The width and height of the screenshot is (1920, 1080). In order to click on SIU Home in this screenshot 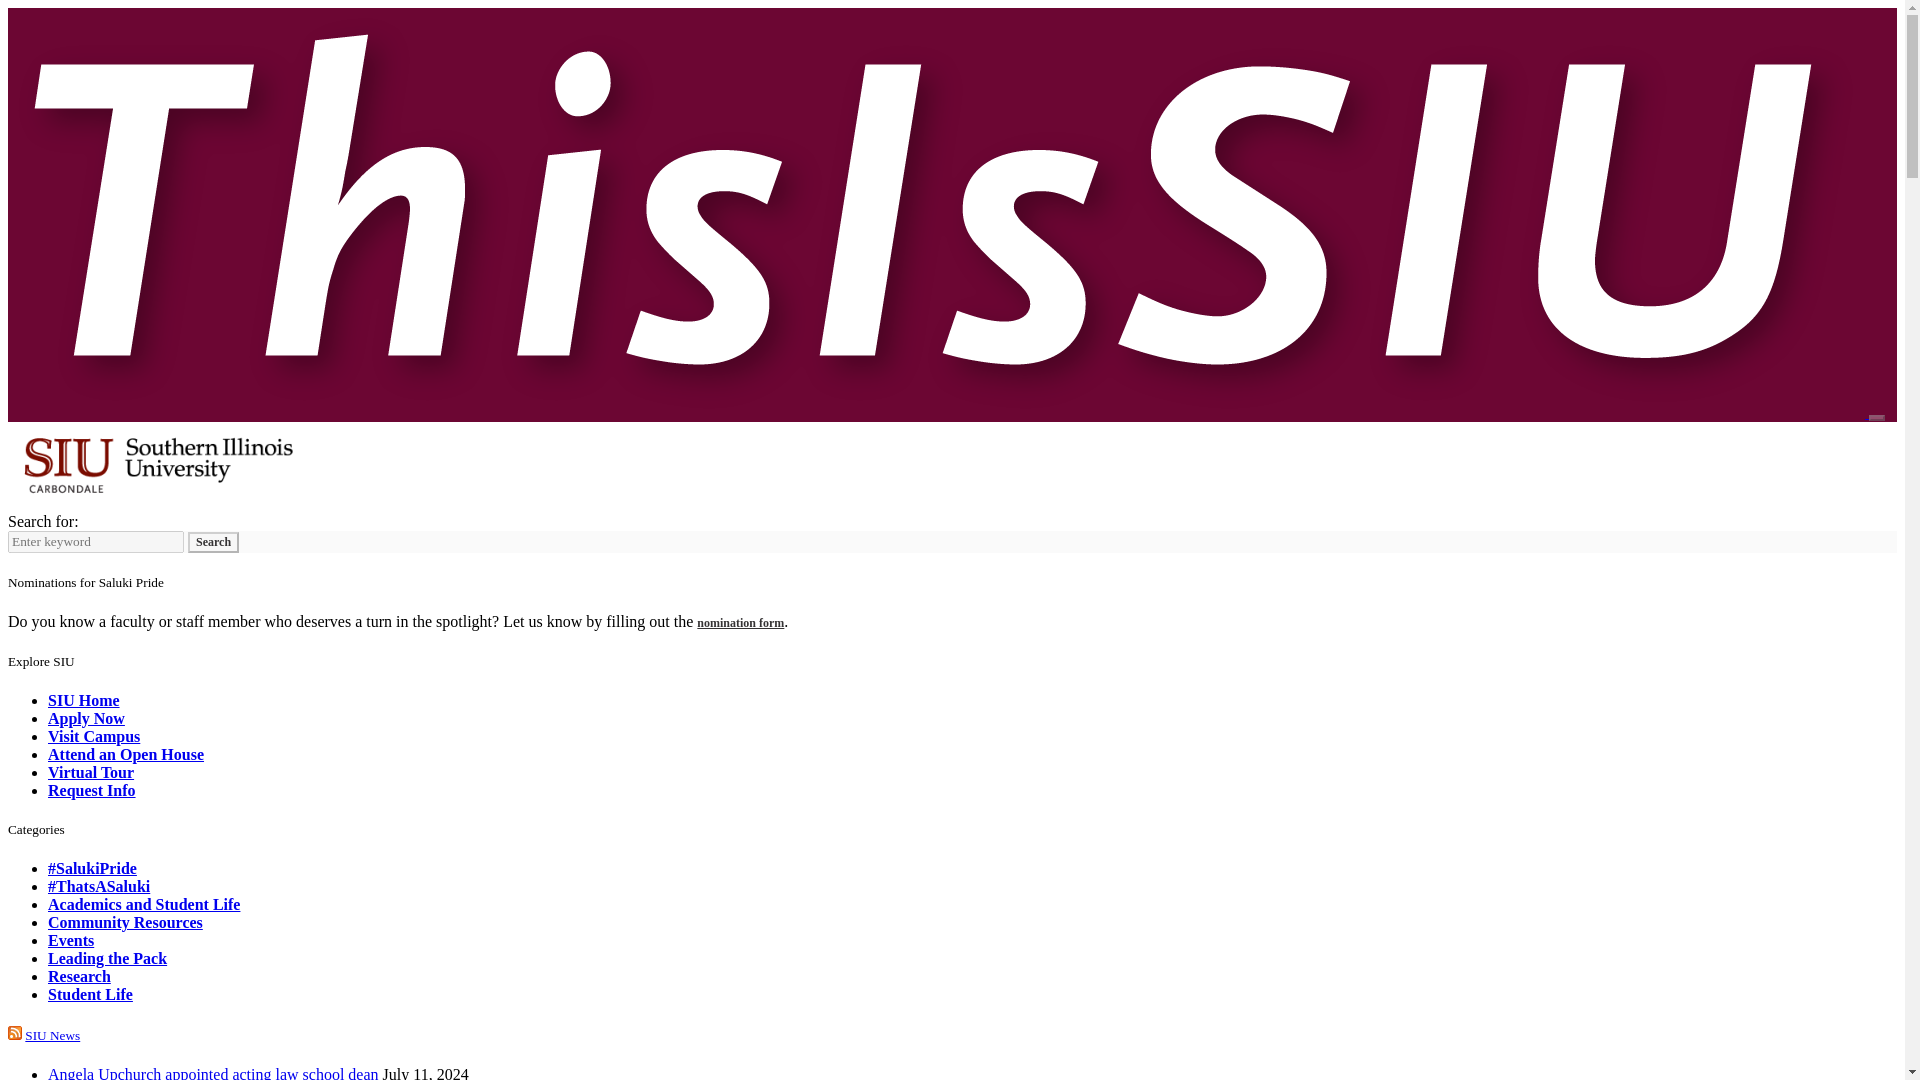, I will do `click(84, 700)`.